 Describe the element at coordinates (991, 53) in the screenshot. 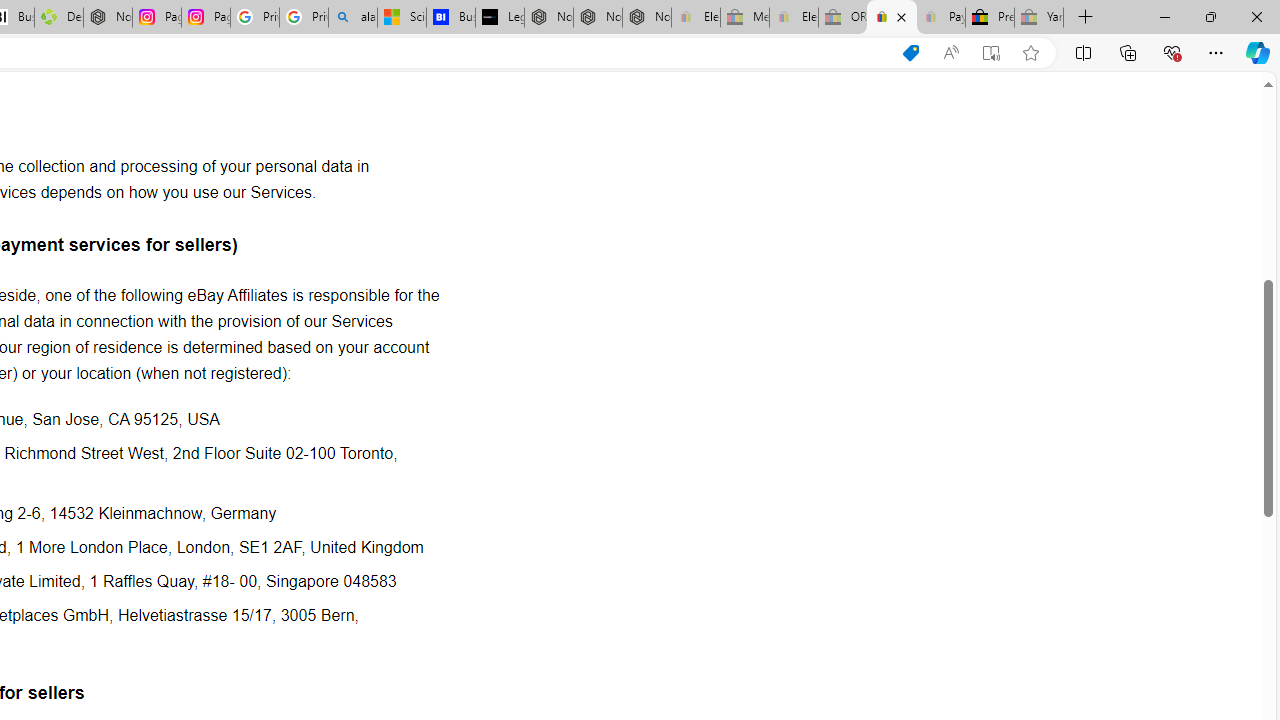

I see `Enter Immersive Reader (F9)` at that location.